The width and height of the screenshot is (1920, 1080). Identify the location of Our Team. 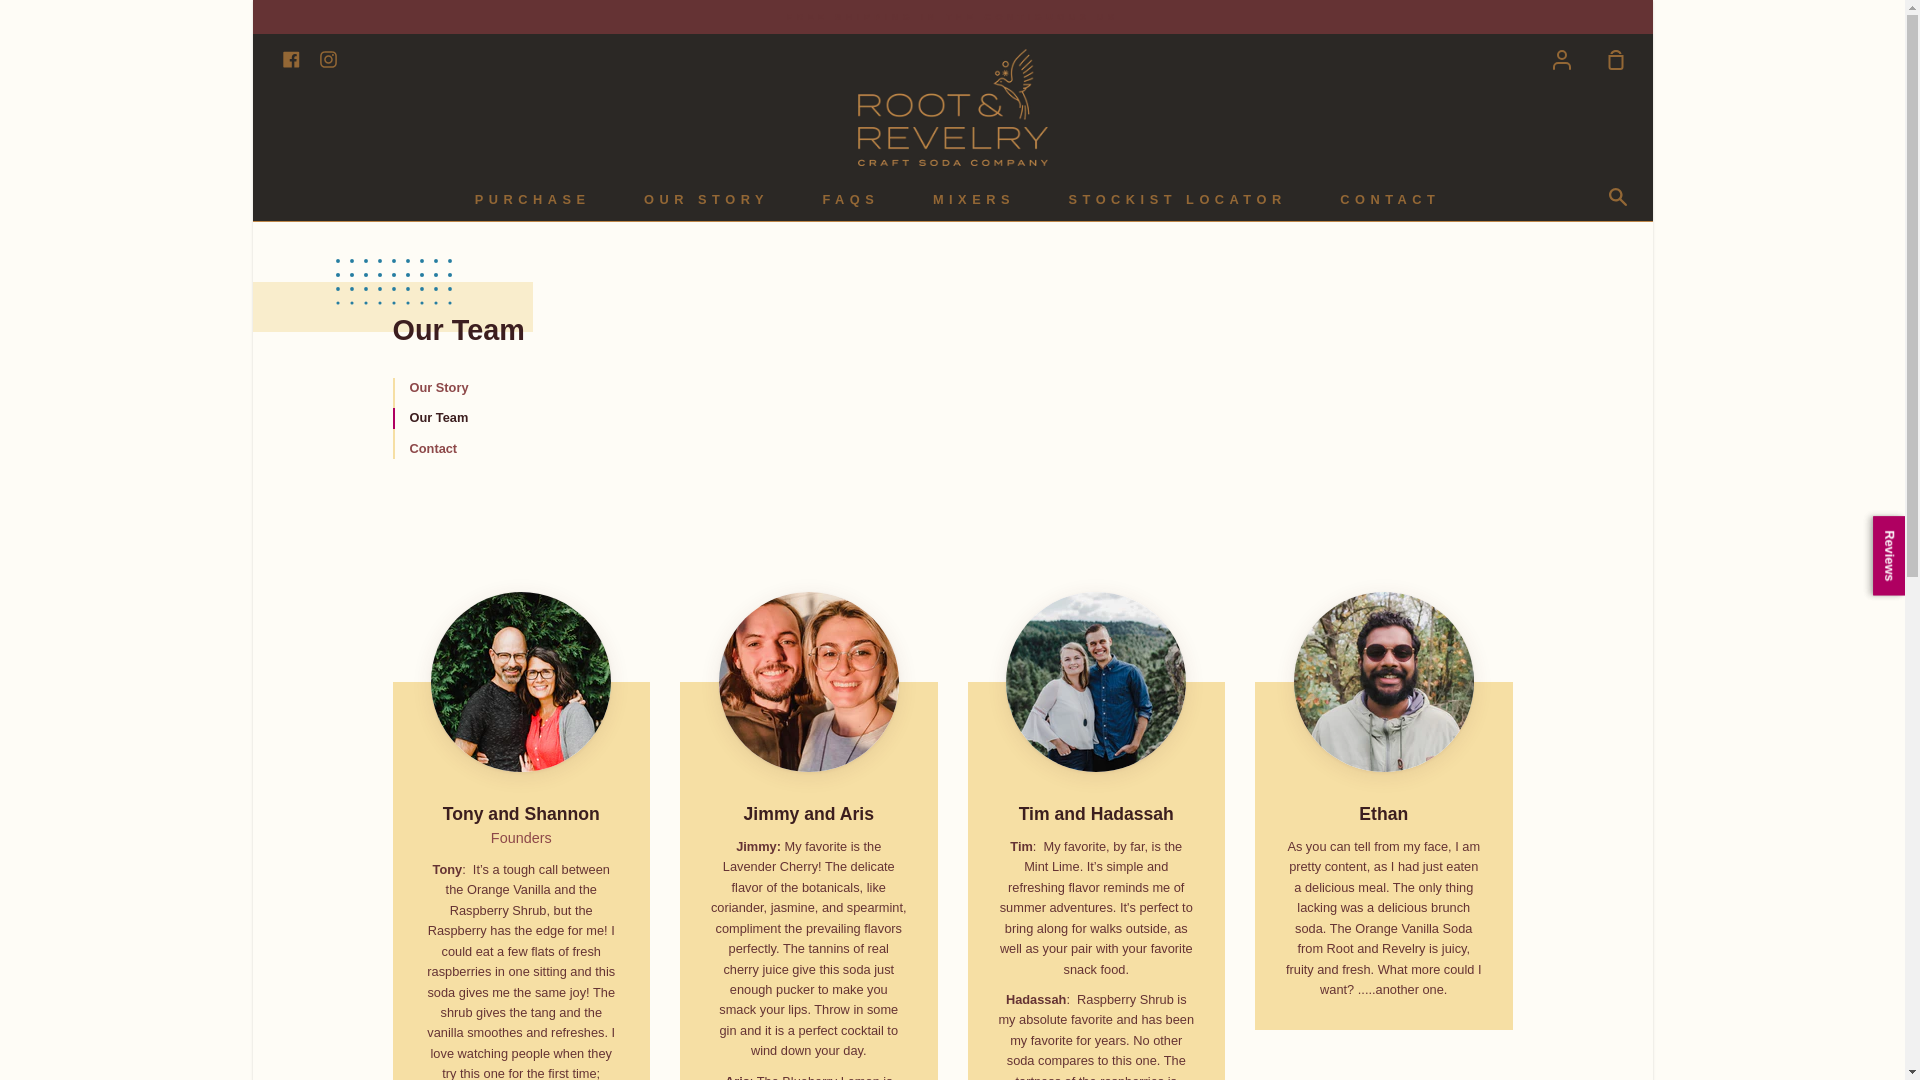
(520, 418).